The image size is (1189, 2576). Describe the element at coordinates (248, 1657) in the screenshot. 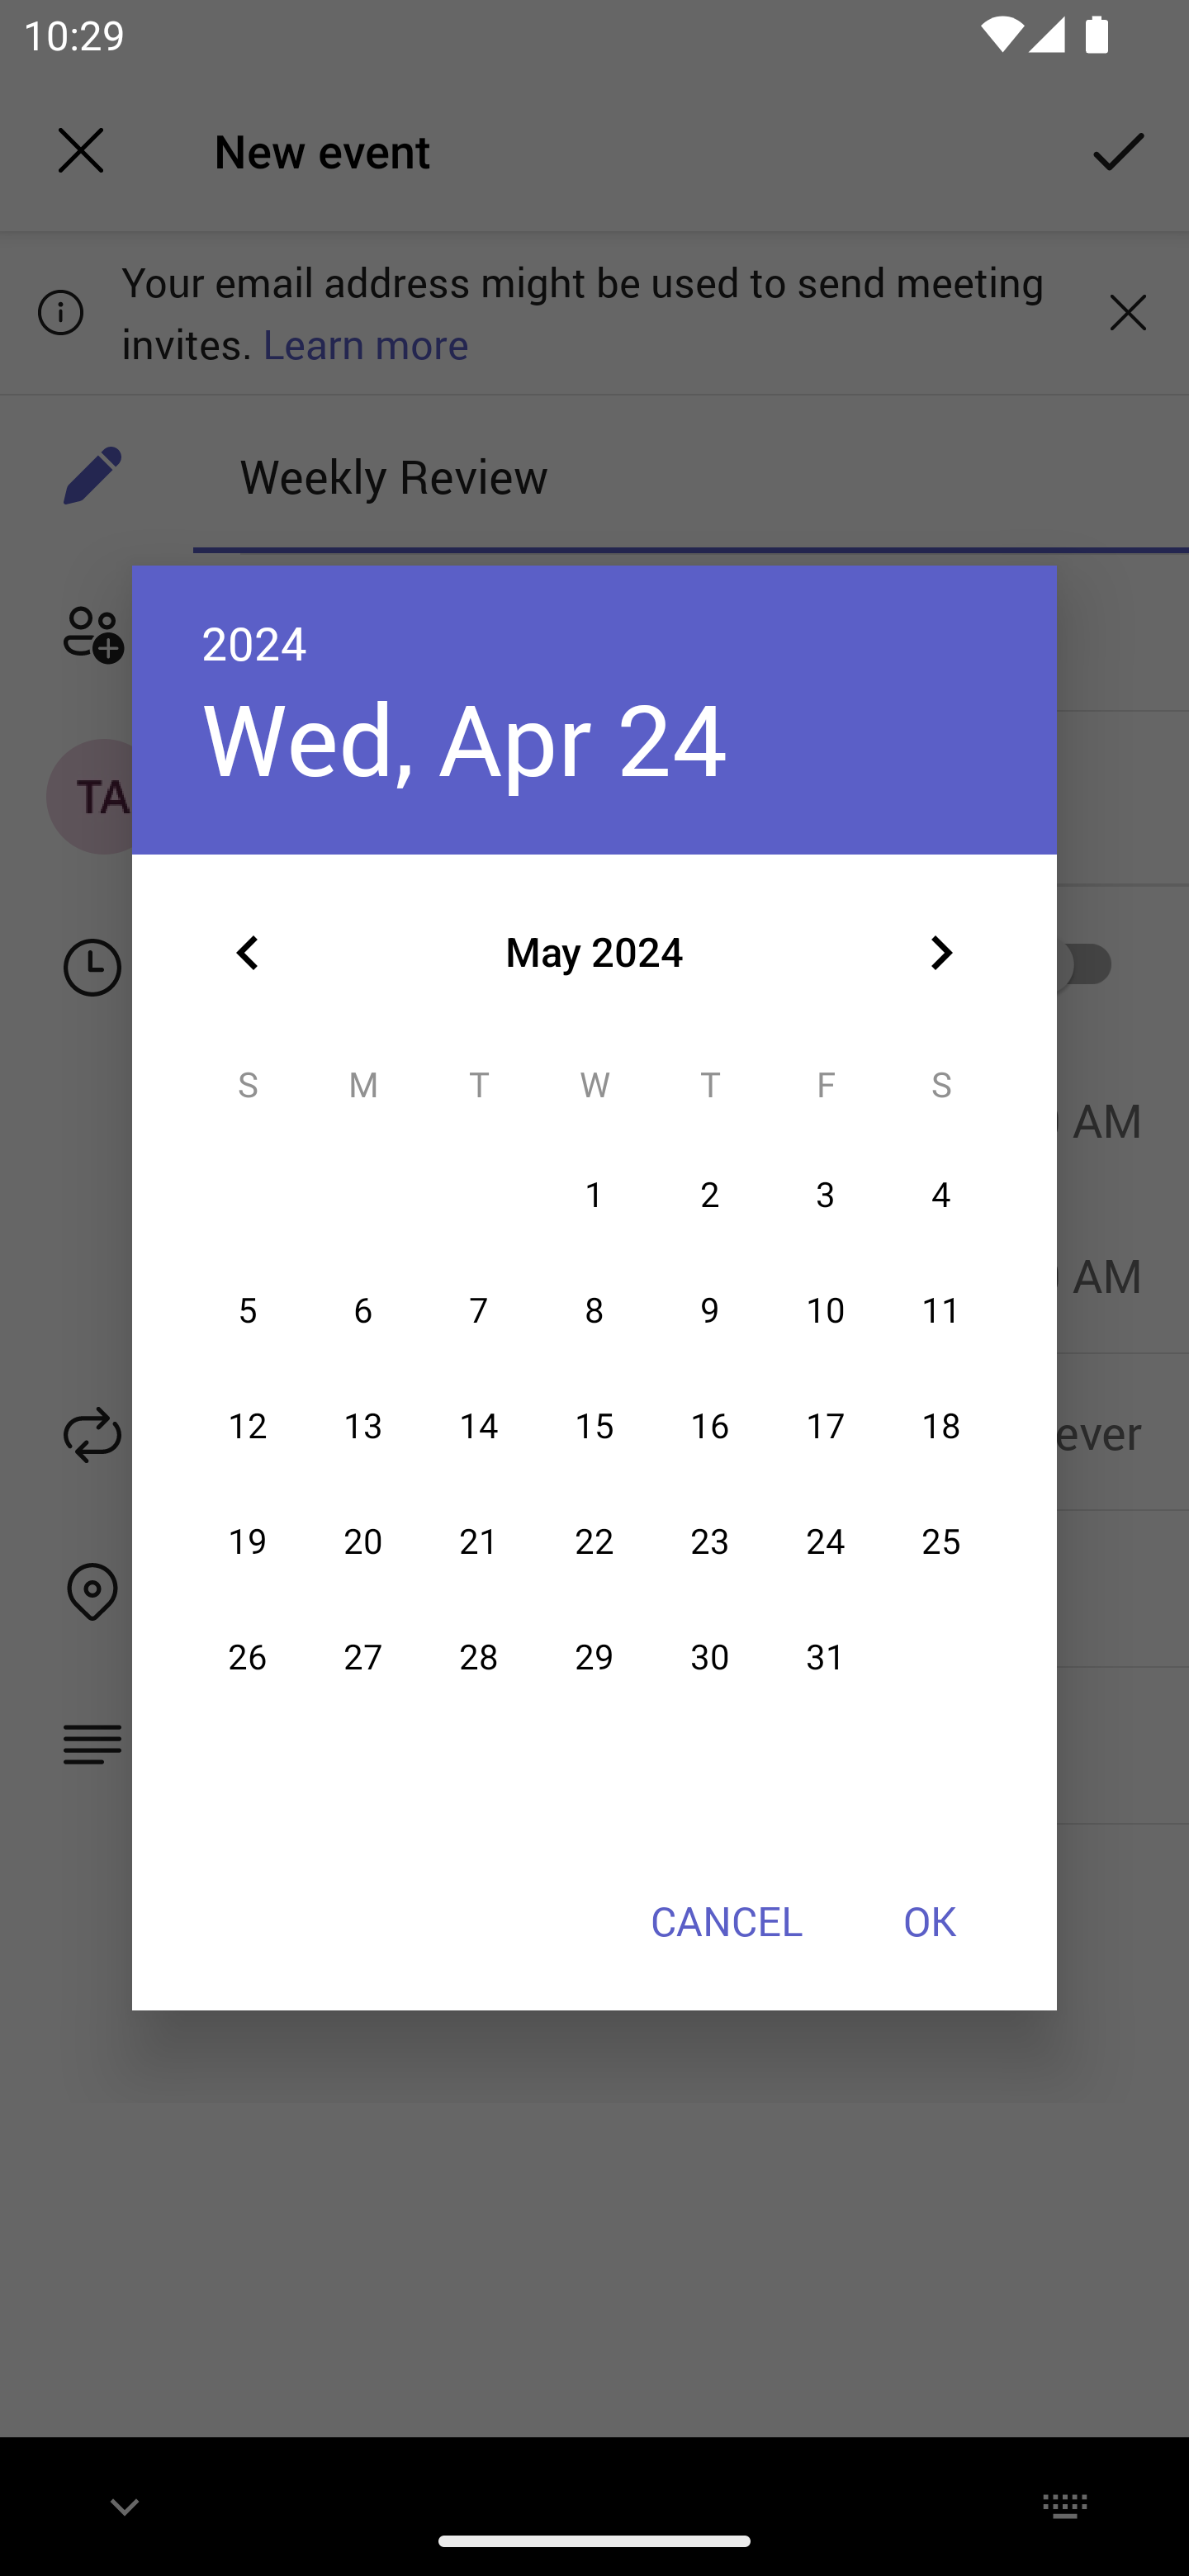

I see `26 26 May 2024` at that location.